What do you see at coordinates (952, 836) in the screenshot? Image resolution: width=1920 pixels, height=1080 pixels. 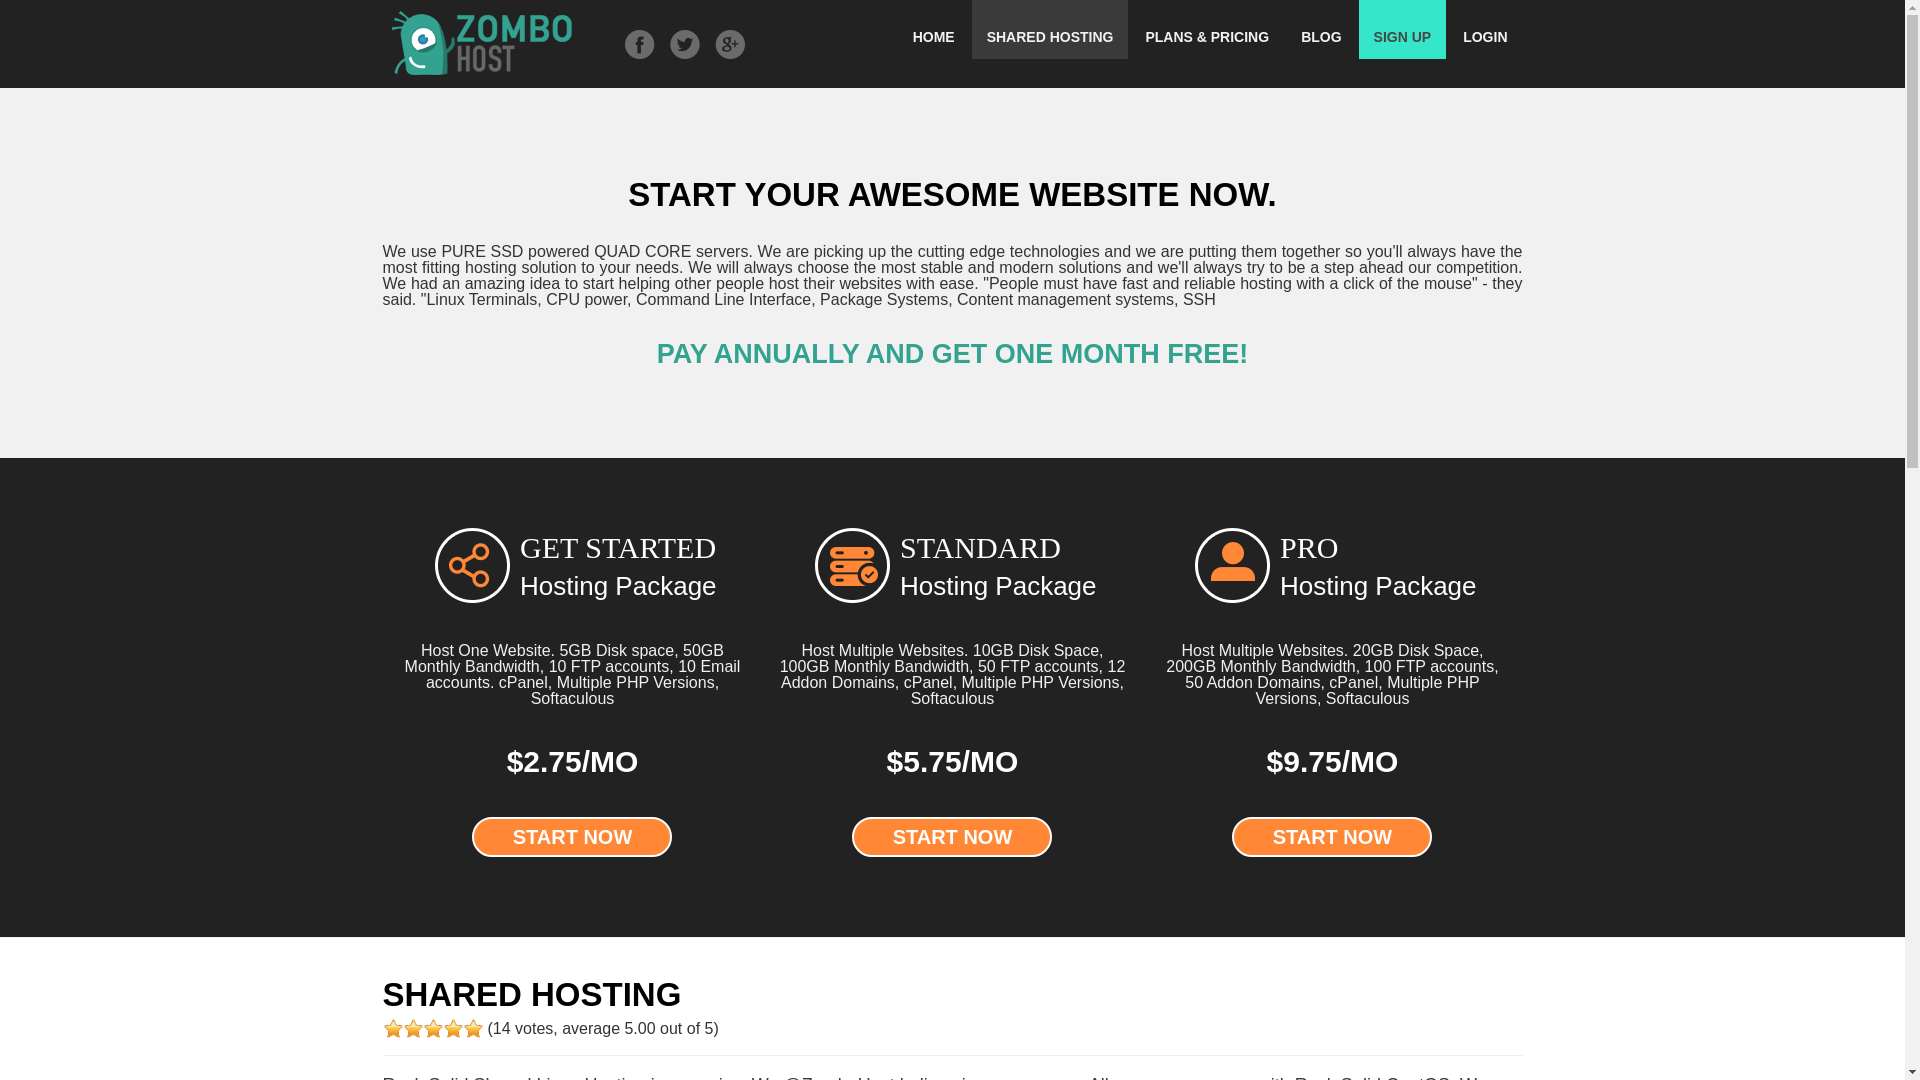 I see `START NOW` at bounding box center [952, 836].